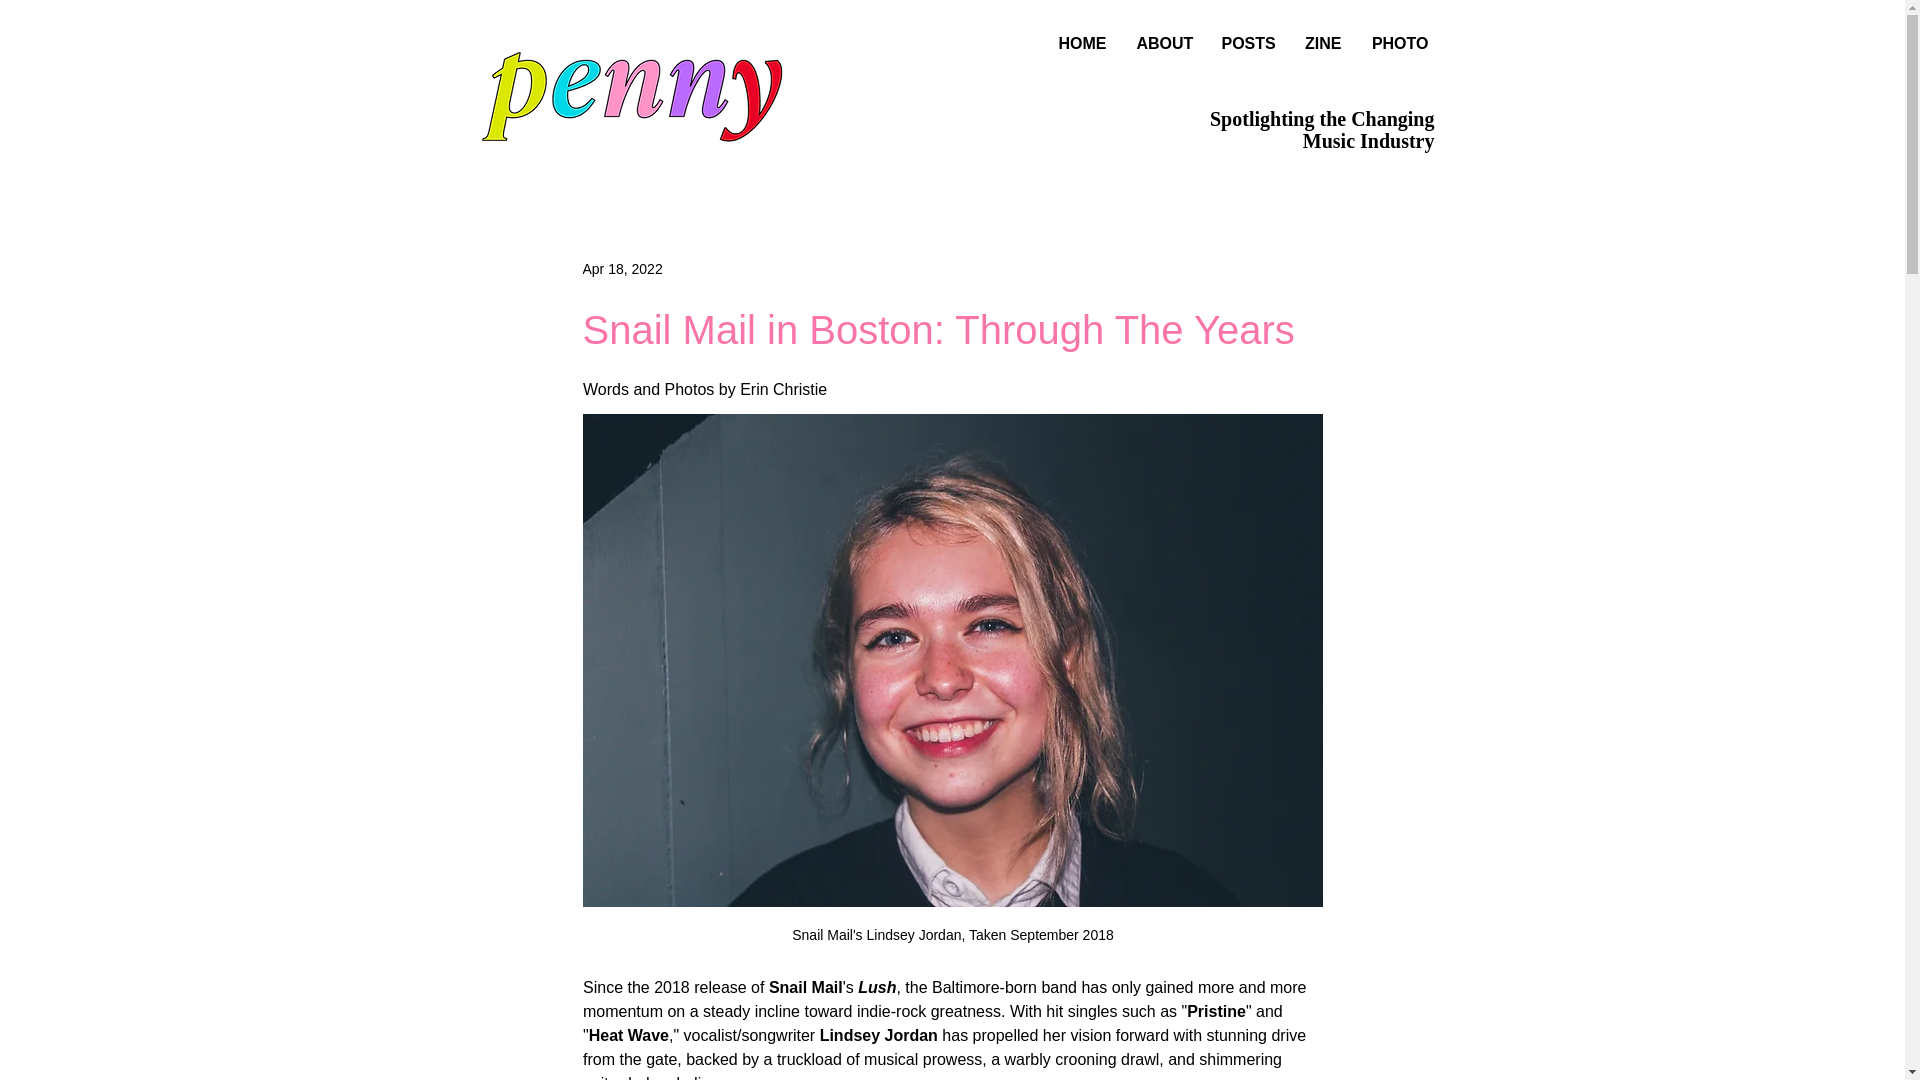 This screenshot has width=1920, height=1080. Describe the element at coordinates (1082, 44) in the screenshot. I see `HOME` at that location.